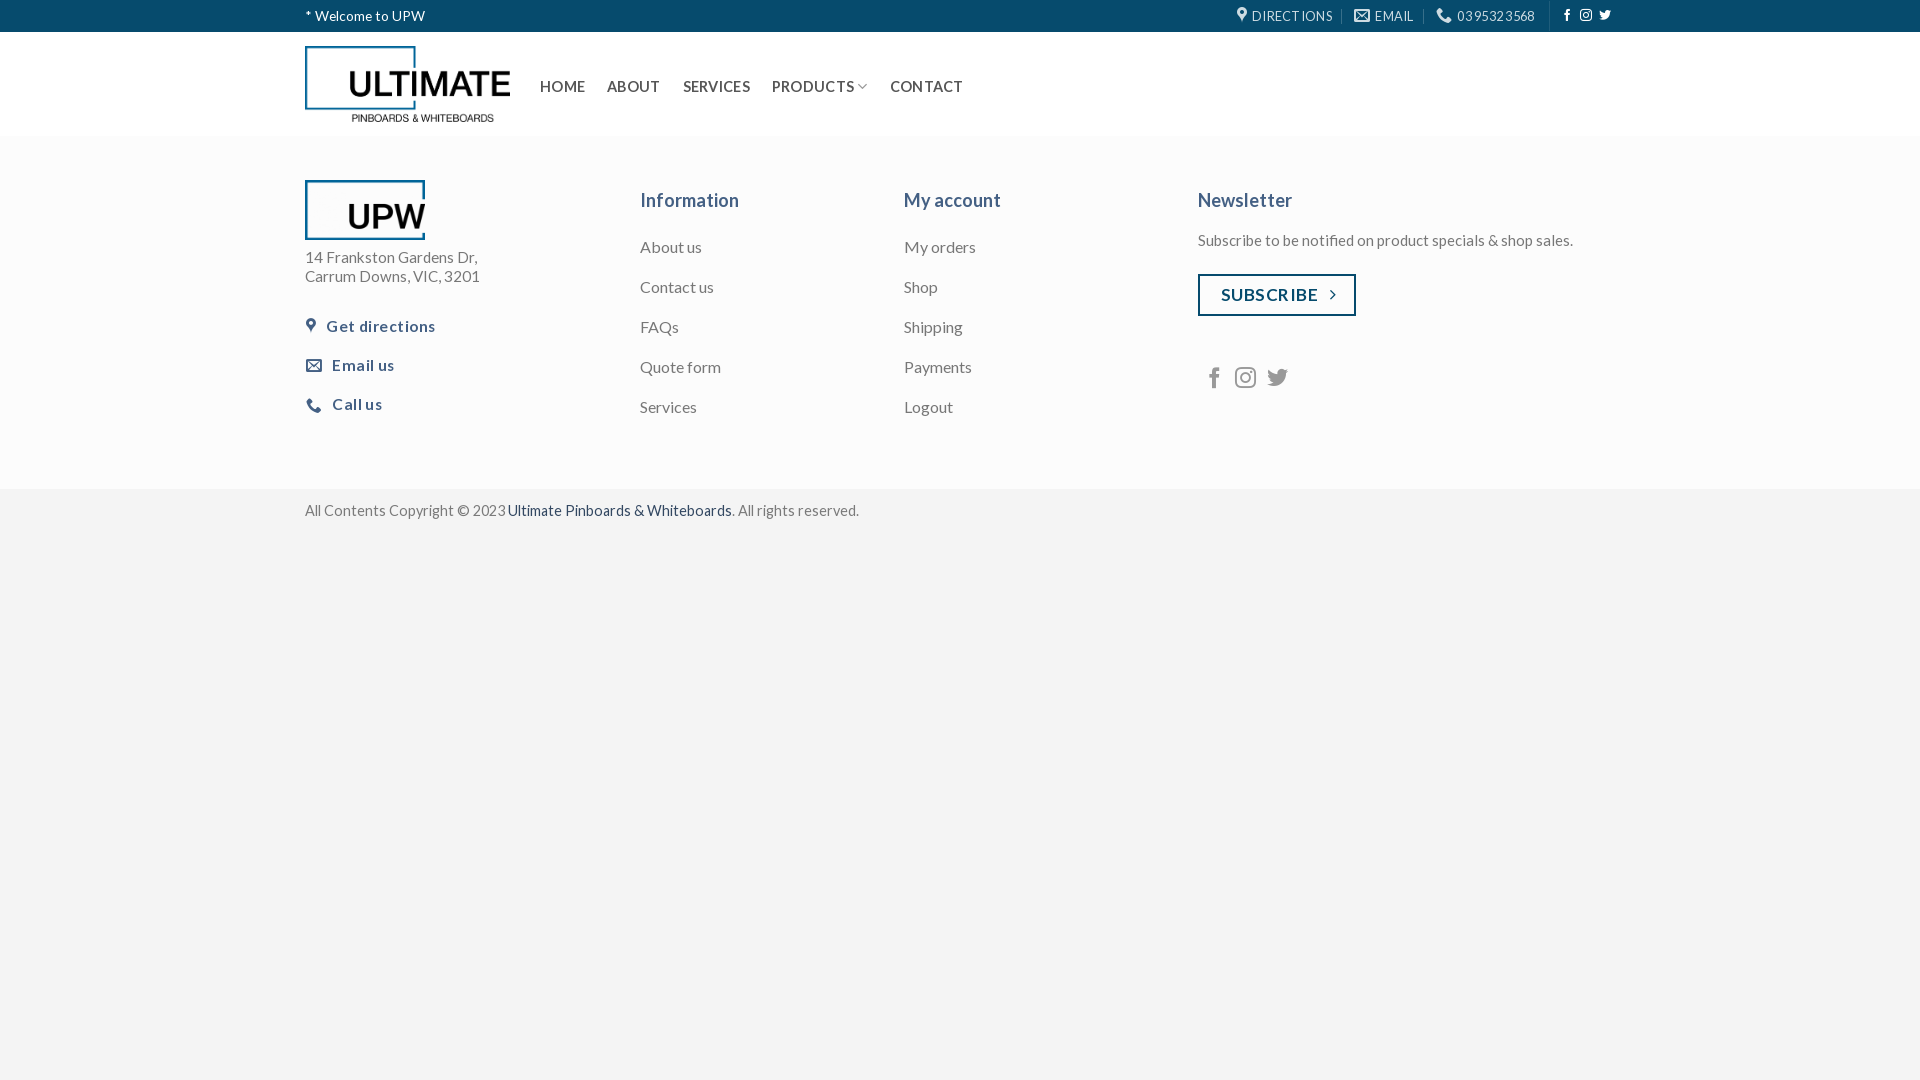 The height and width of the screenshot is (1080, 1920). What do you see at coordinates (772, 329) in the screenshot?
I see `FAQs` at bounding box center [772, 329].